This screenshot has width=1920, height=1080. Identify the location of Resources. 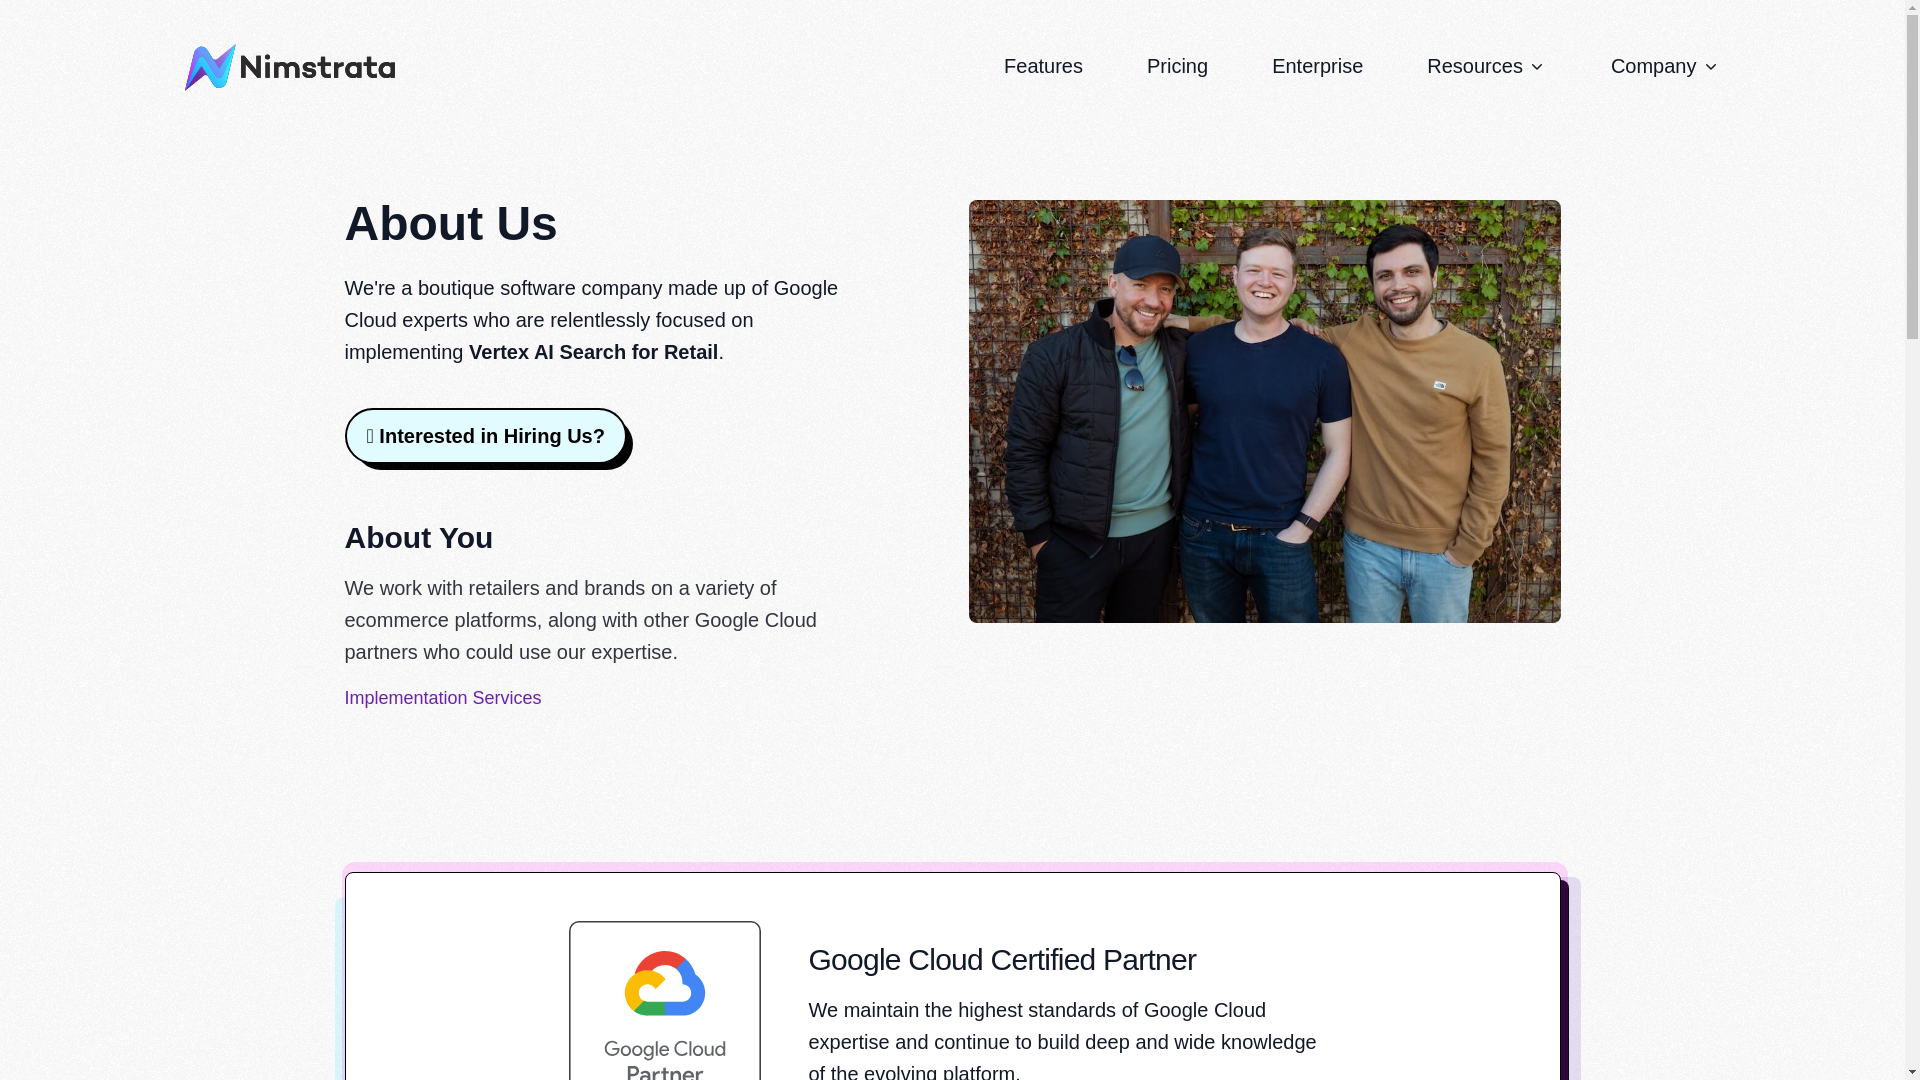
(1486, 66).